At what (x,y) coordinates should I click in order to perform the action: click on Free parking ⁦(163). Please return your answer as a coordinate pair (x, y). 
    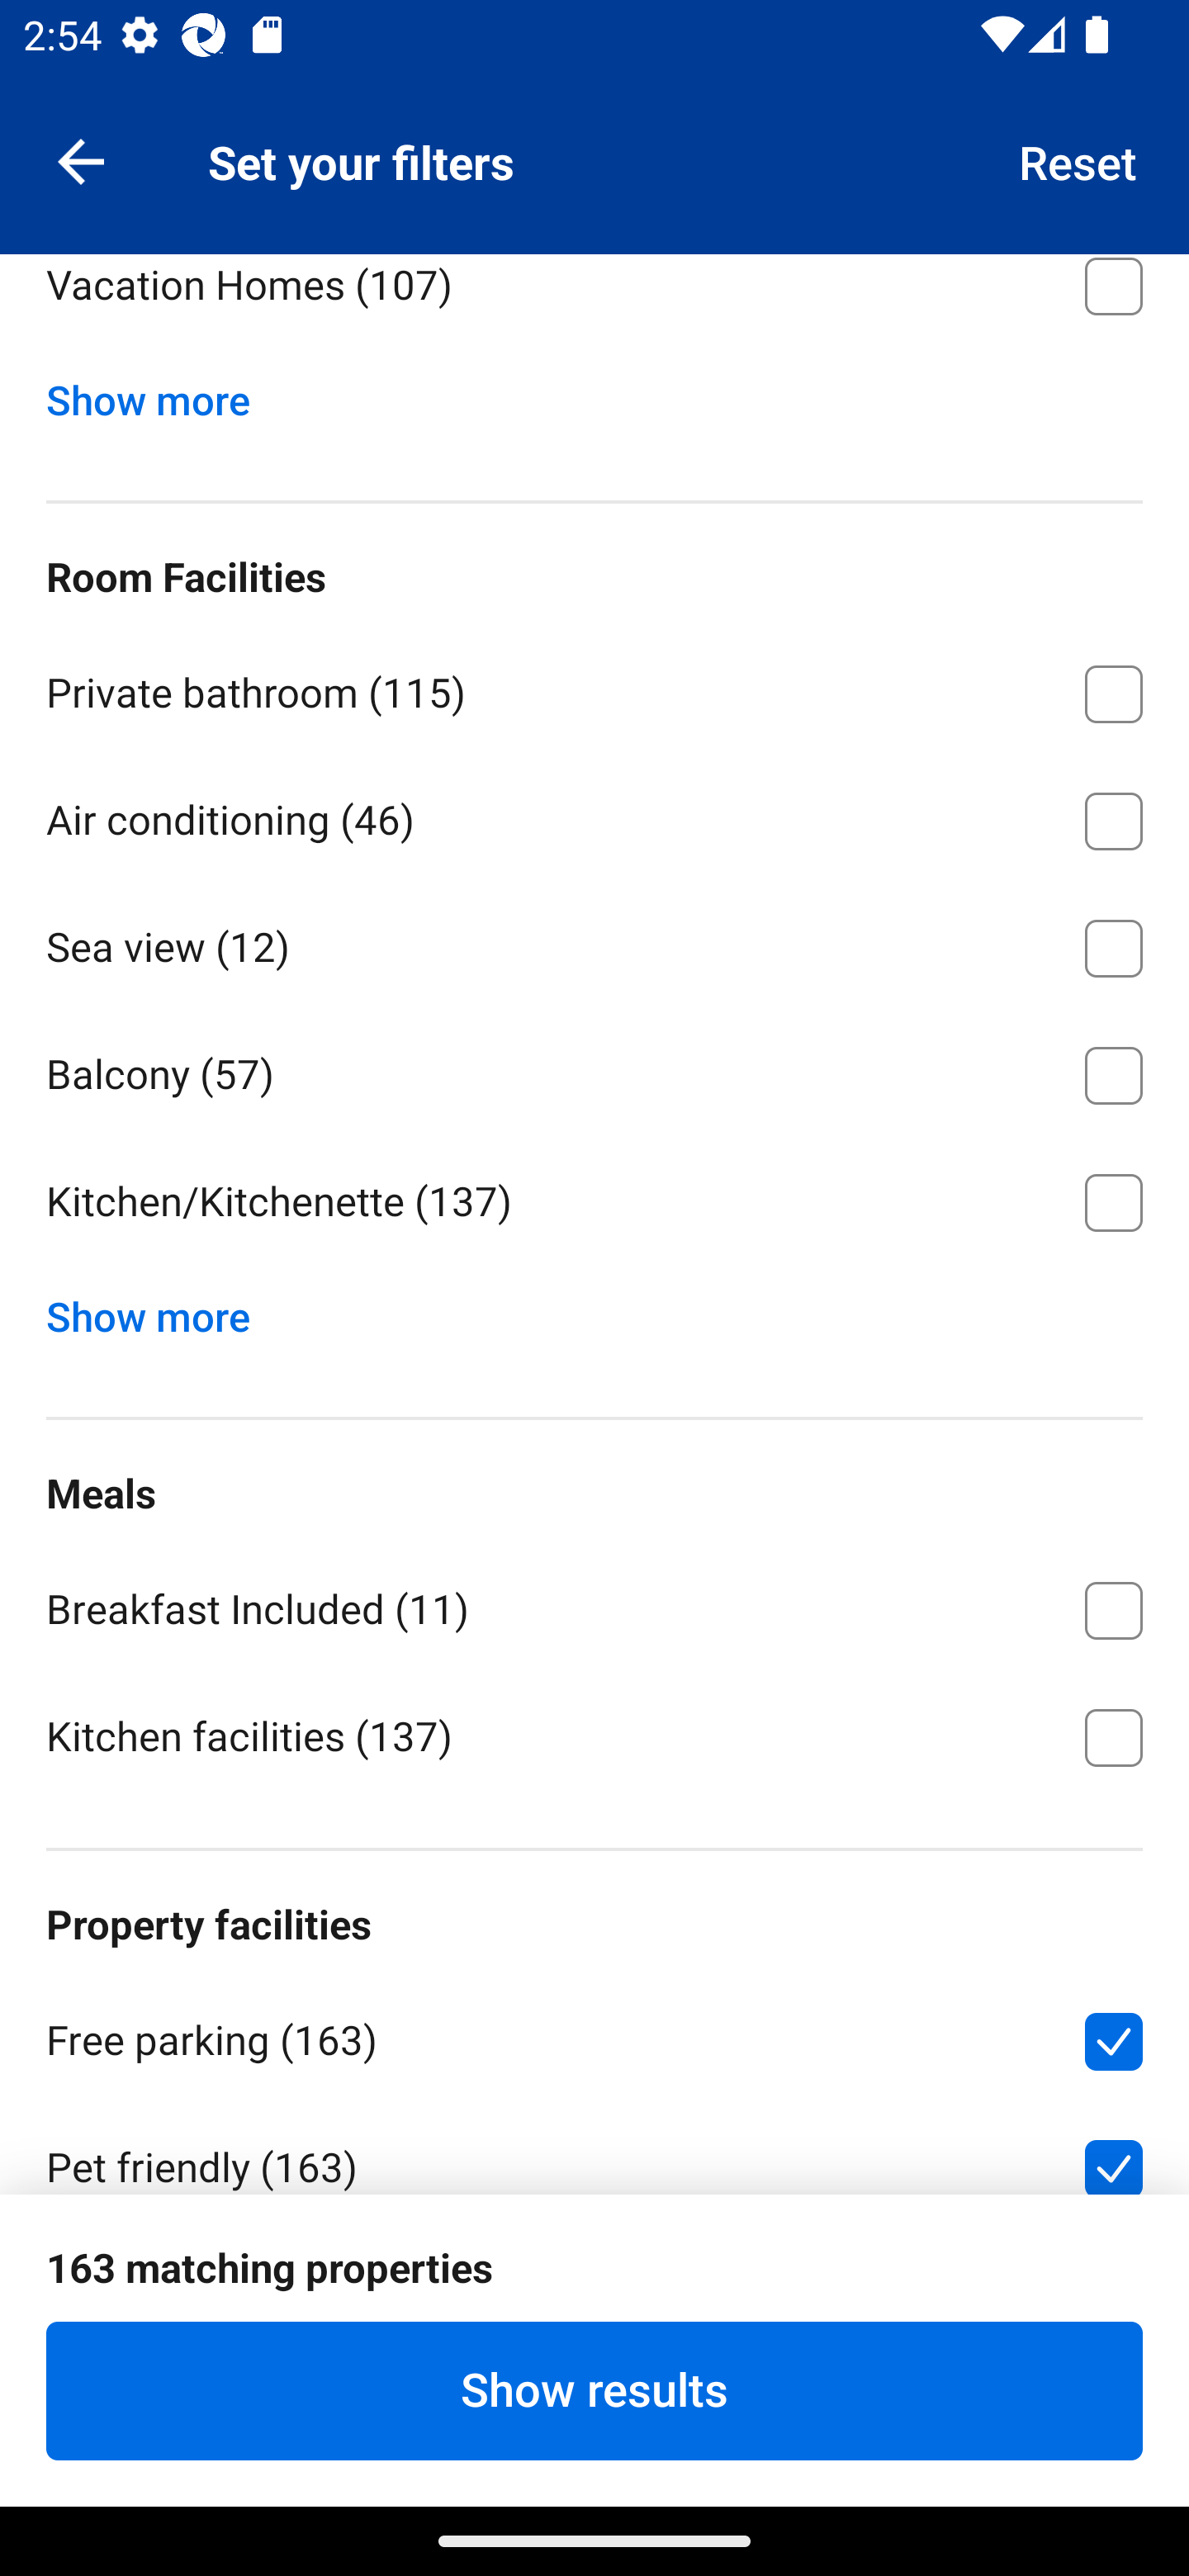
    Looking at the image, I should click on (594, 2036).